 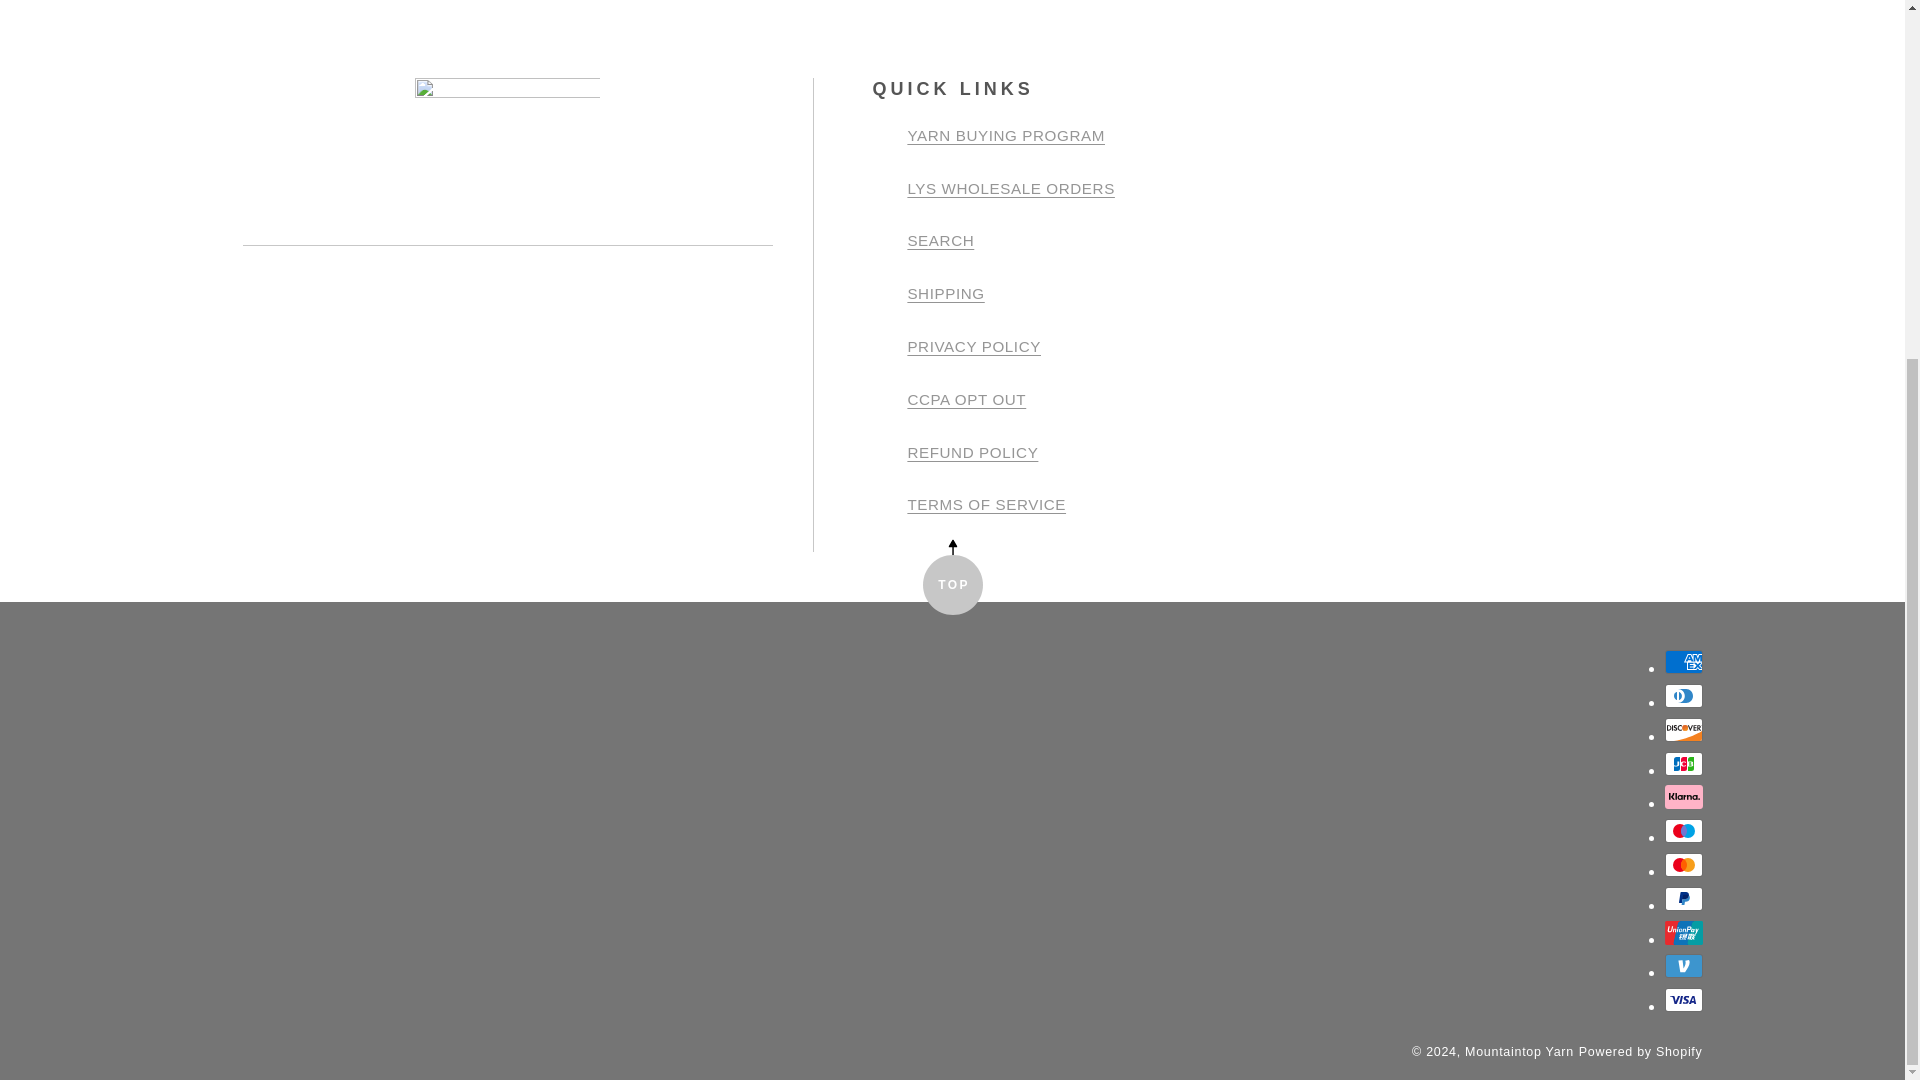 What do you see at coordinates (951, 584) in the screenshot?
I see `TOP` at bounding box center [951, 584].